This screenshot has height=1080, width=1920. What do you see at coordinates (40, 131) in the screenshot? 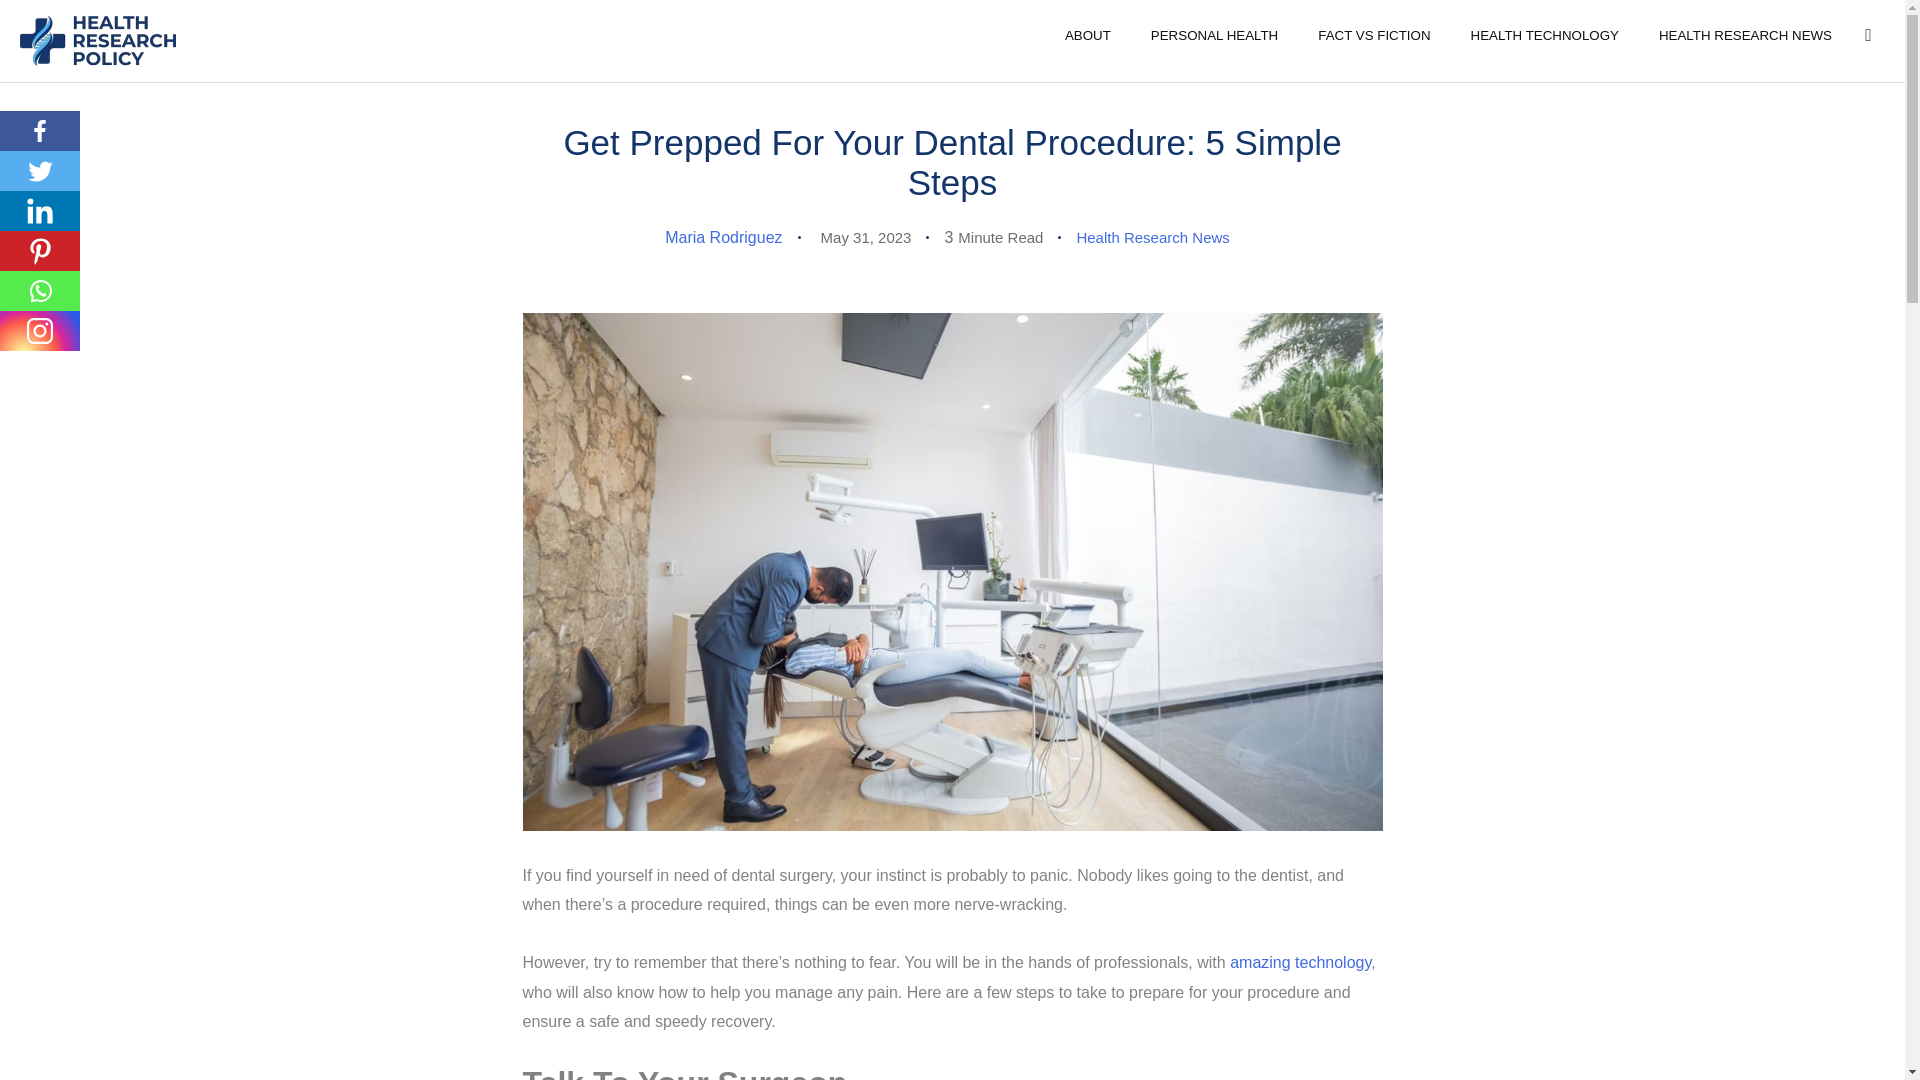
I see `Facebook` at bounding box center [40, 131].